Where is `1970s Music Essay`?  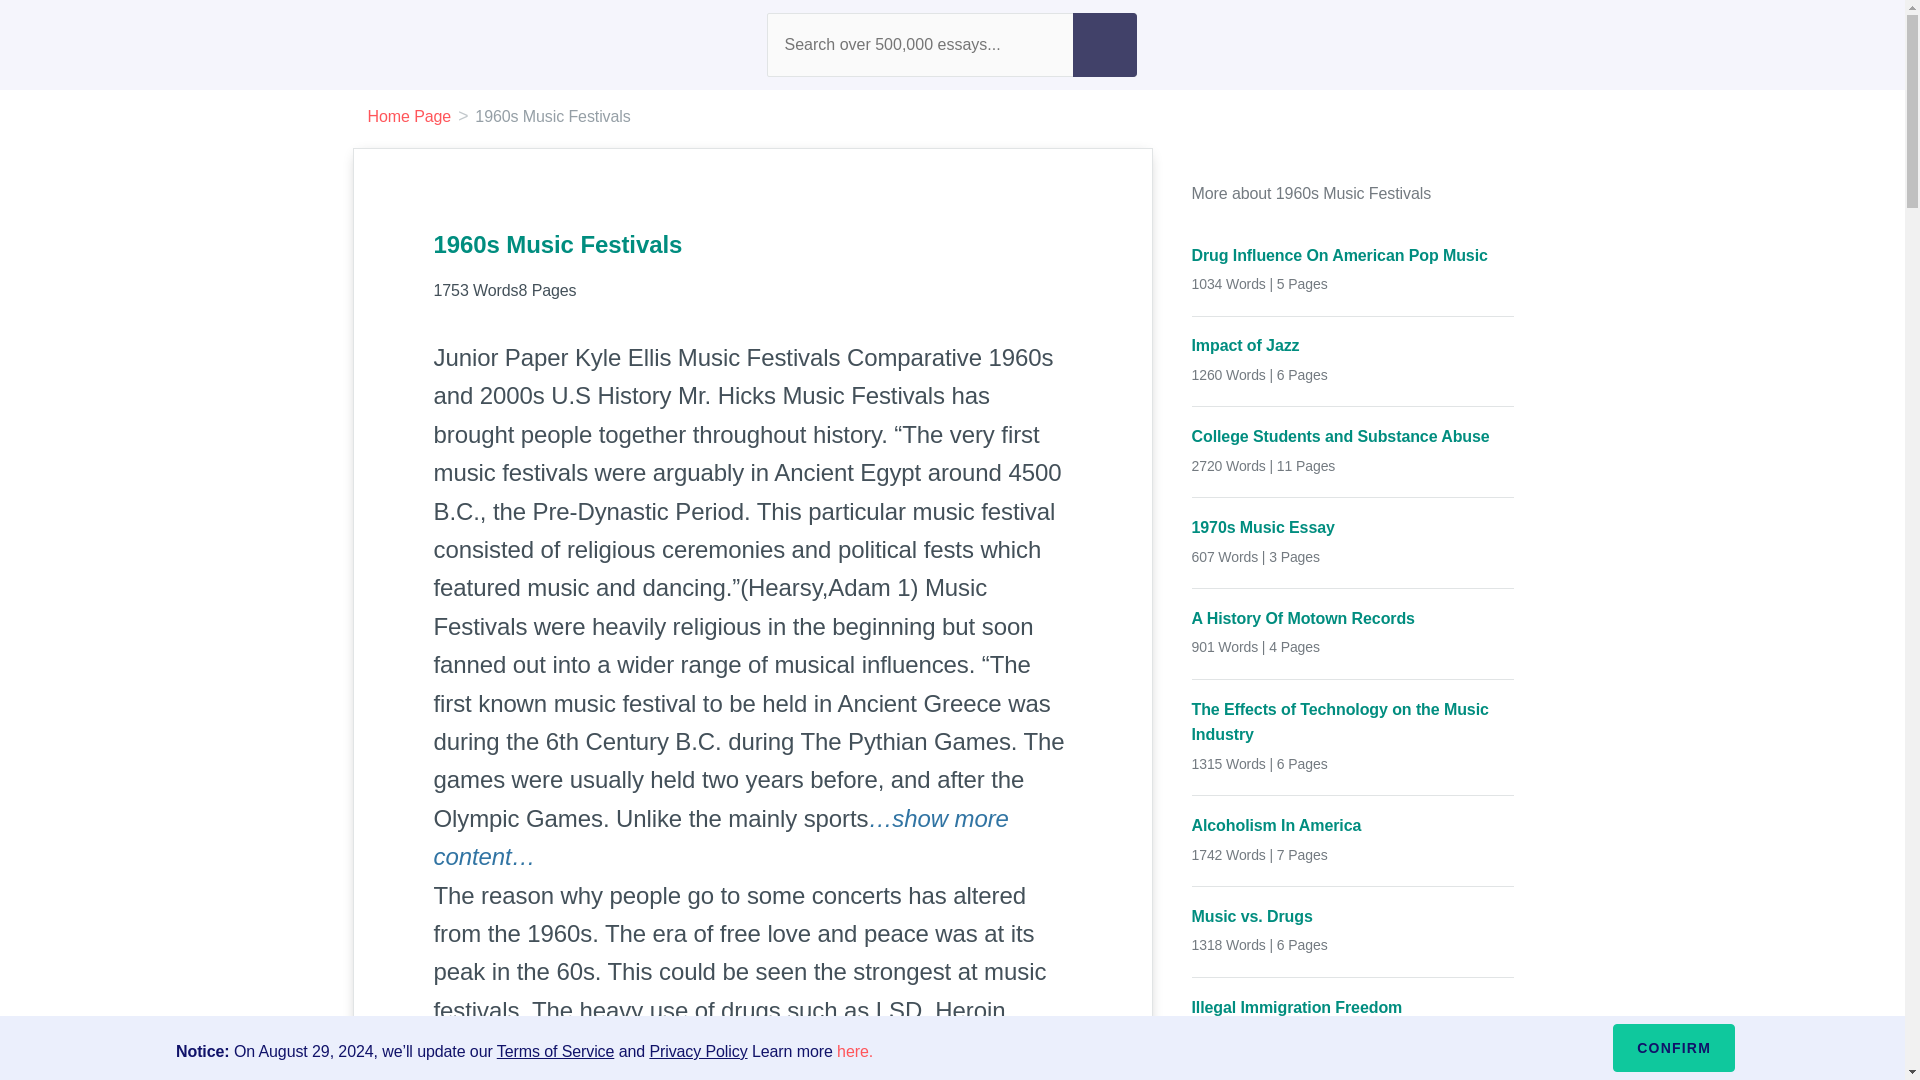
1970s Music Essay is located at coordinates (1353, 528).